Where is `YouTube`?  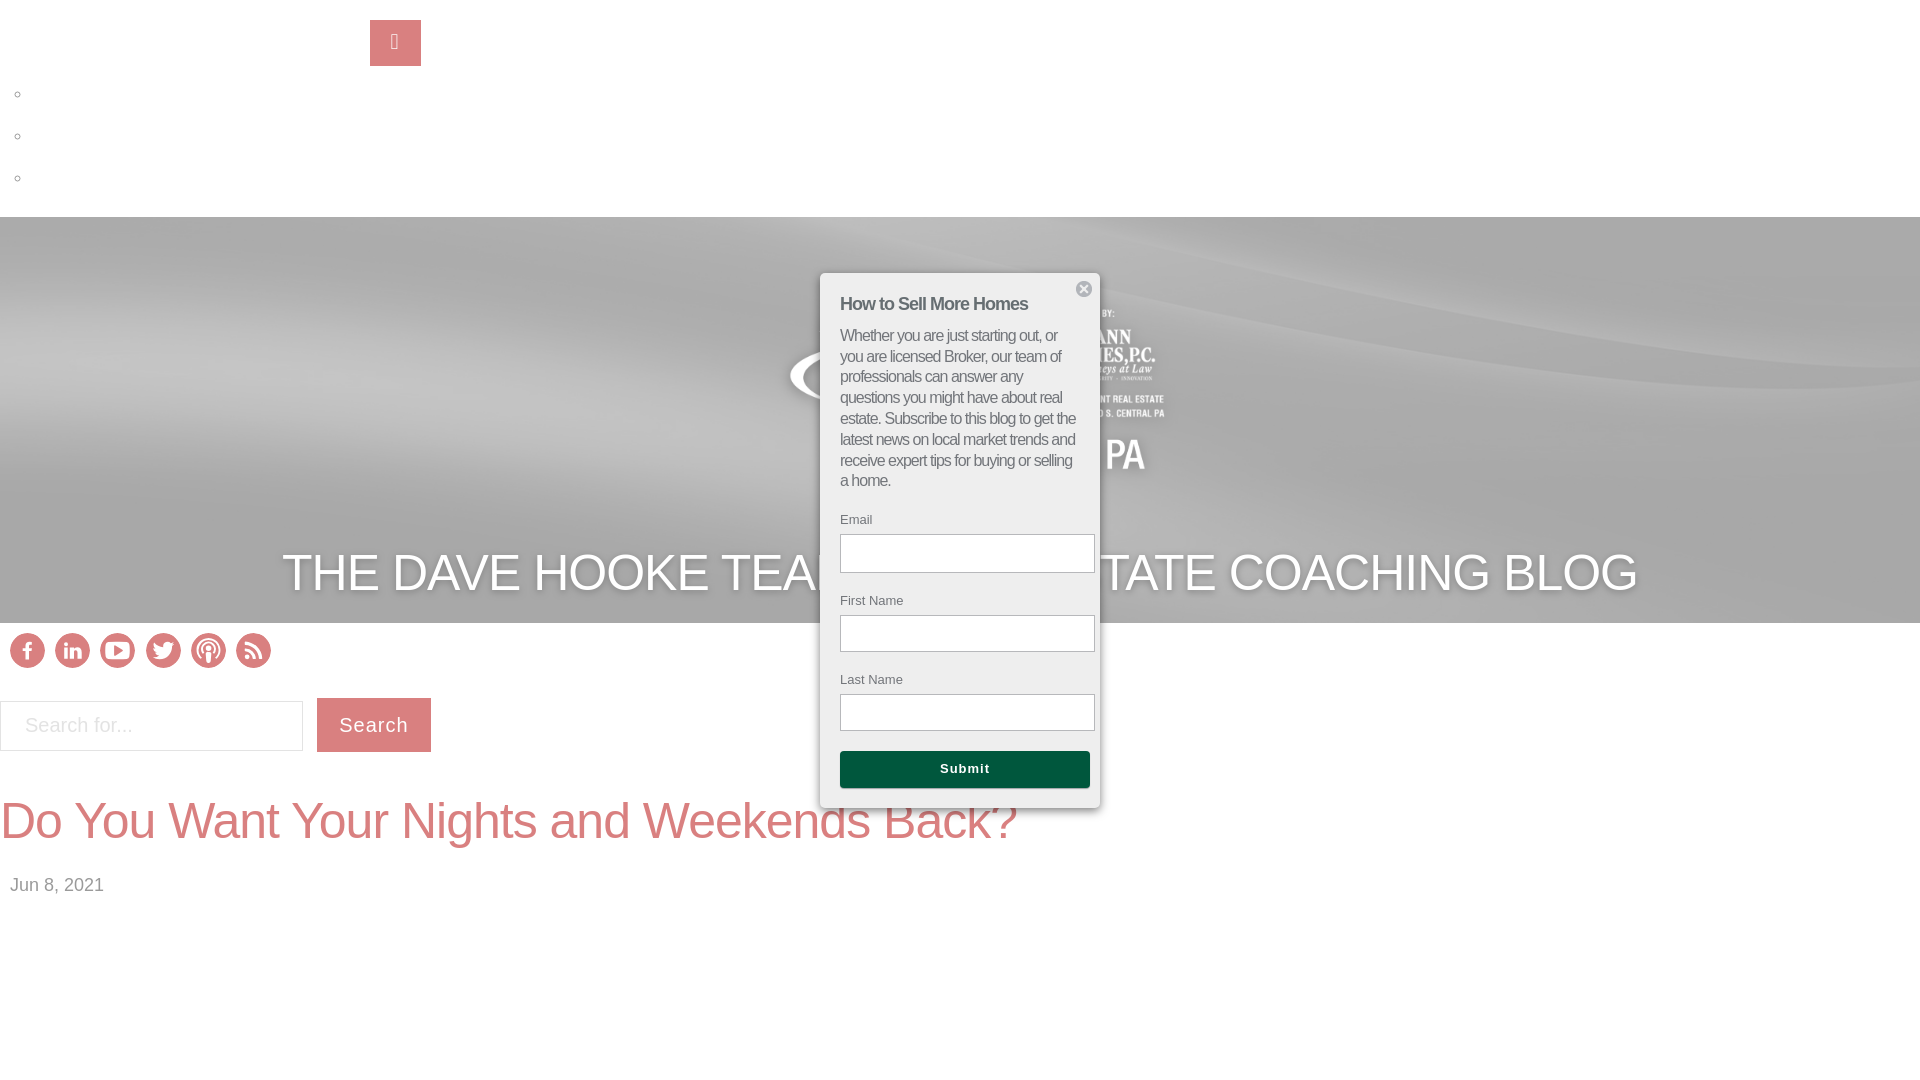
YouTube is located at coordinates (116, 650).